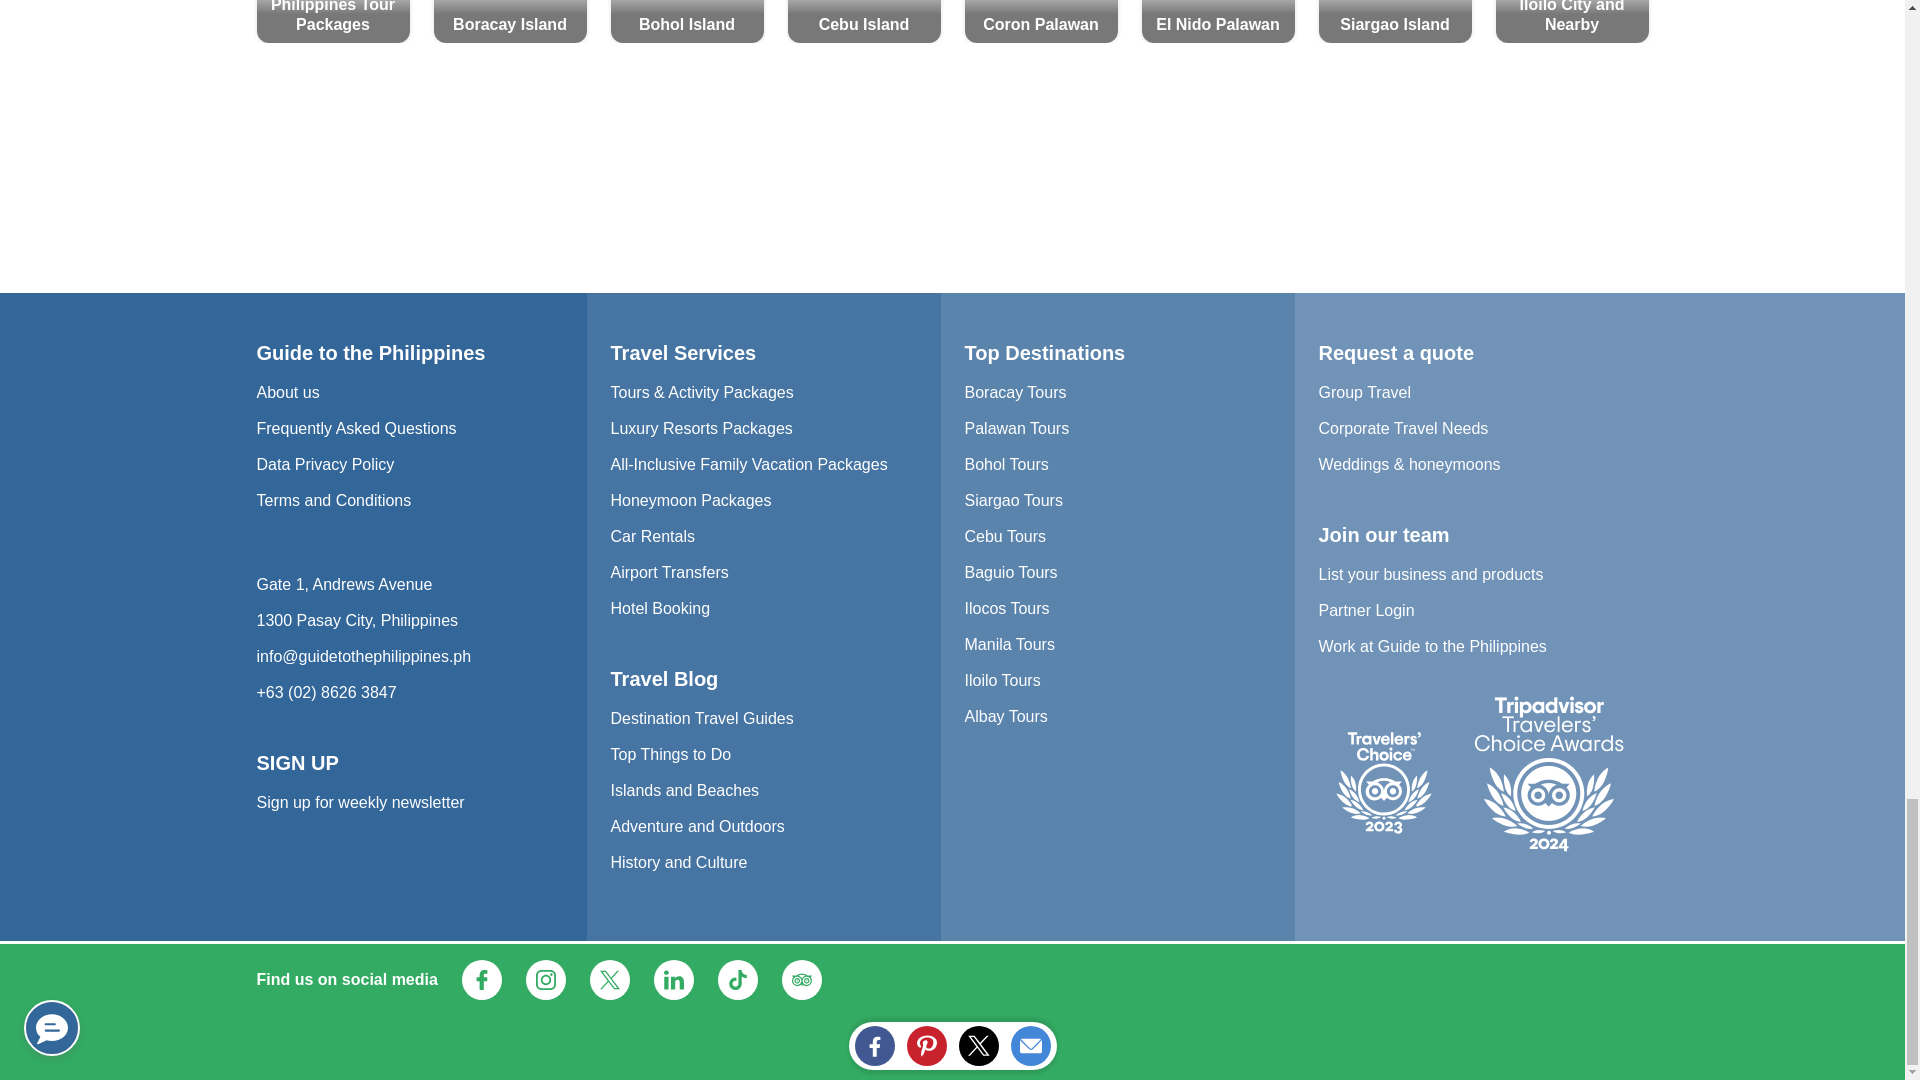  What do you see at coordinates (332, 22) in the screenshot?
I see `Philippines Tour Packages` at bounding box center [332, 22].